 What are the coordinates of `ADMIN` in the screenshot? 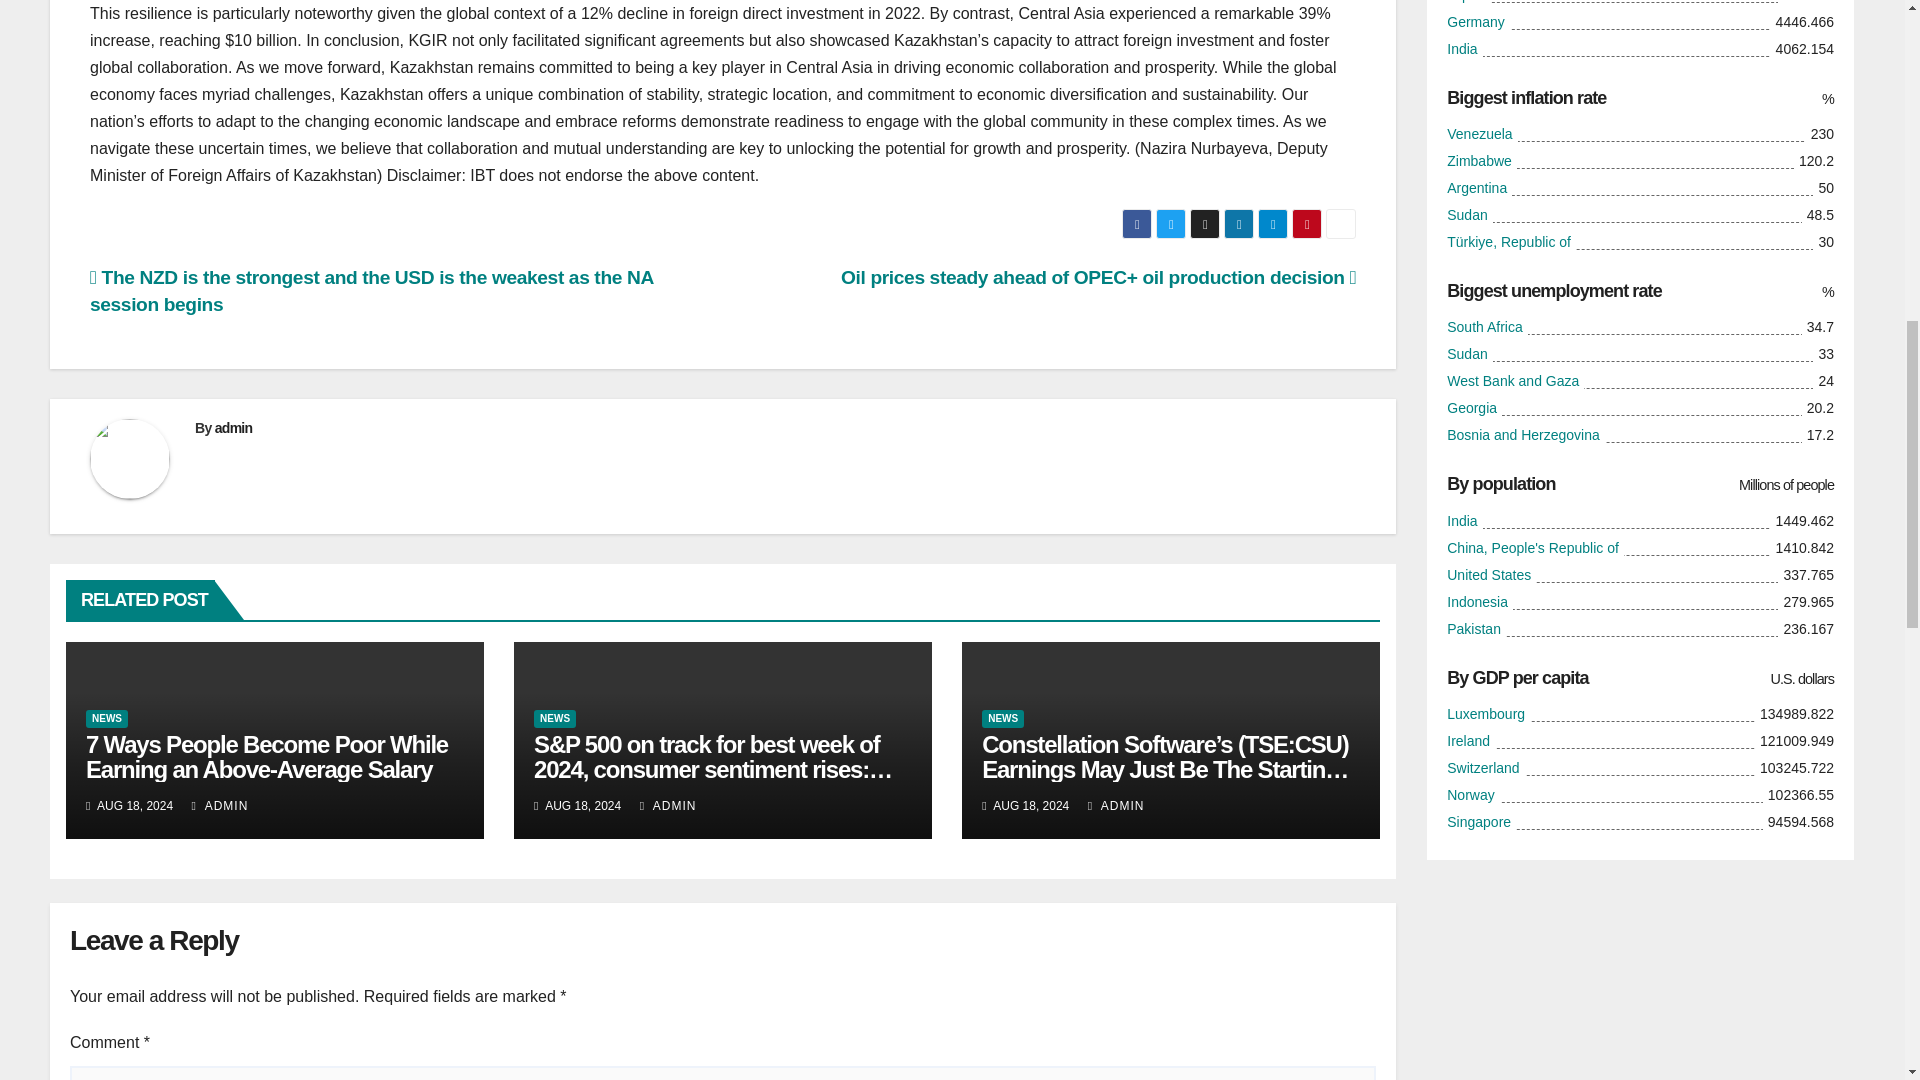 It's located at (220, 806).